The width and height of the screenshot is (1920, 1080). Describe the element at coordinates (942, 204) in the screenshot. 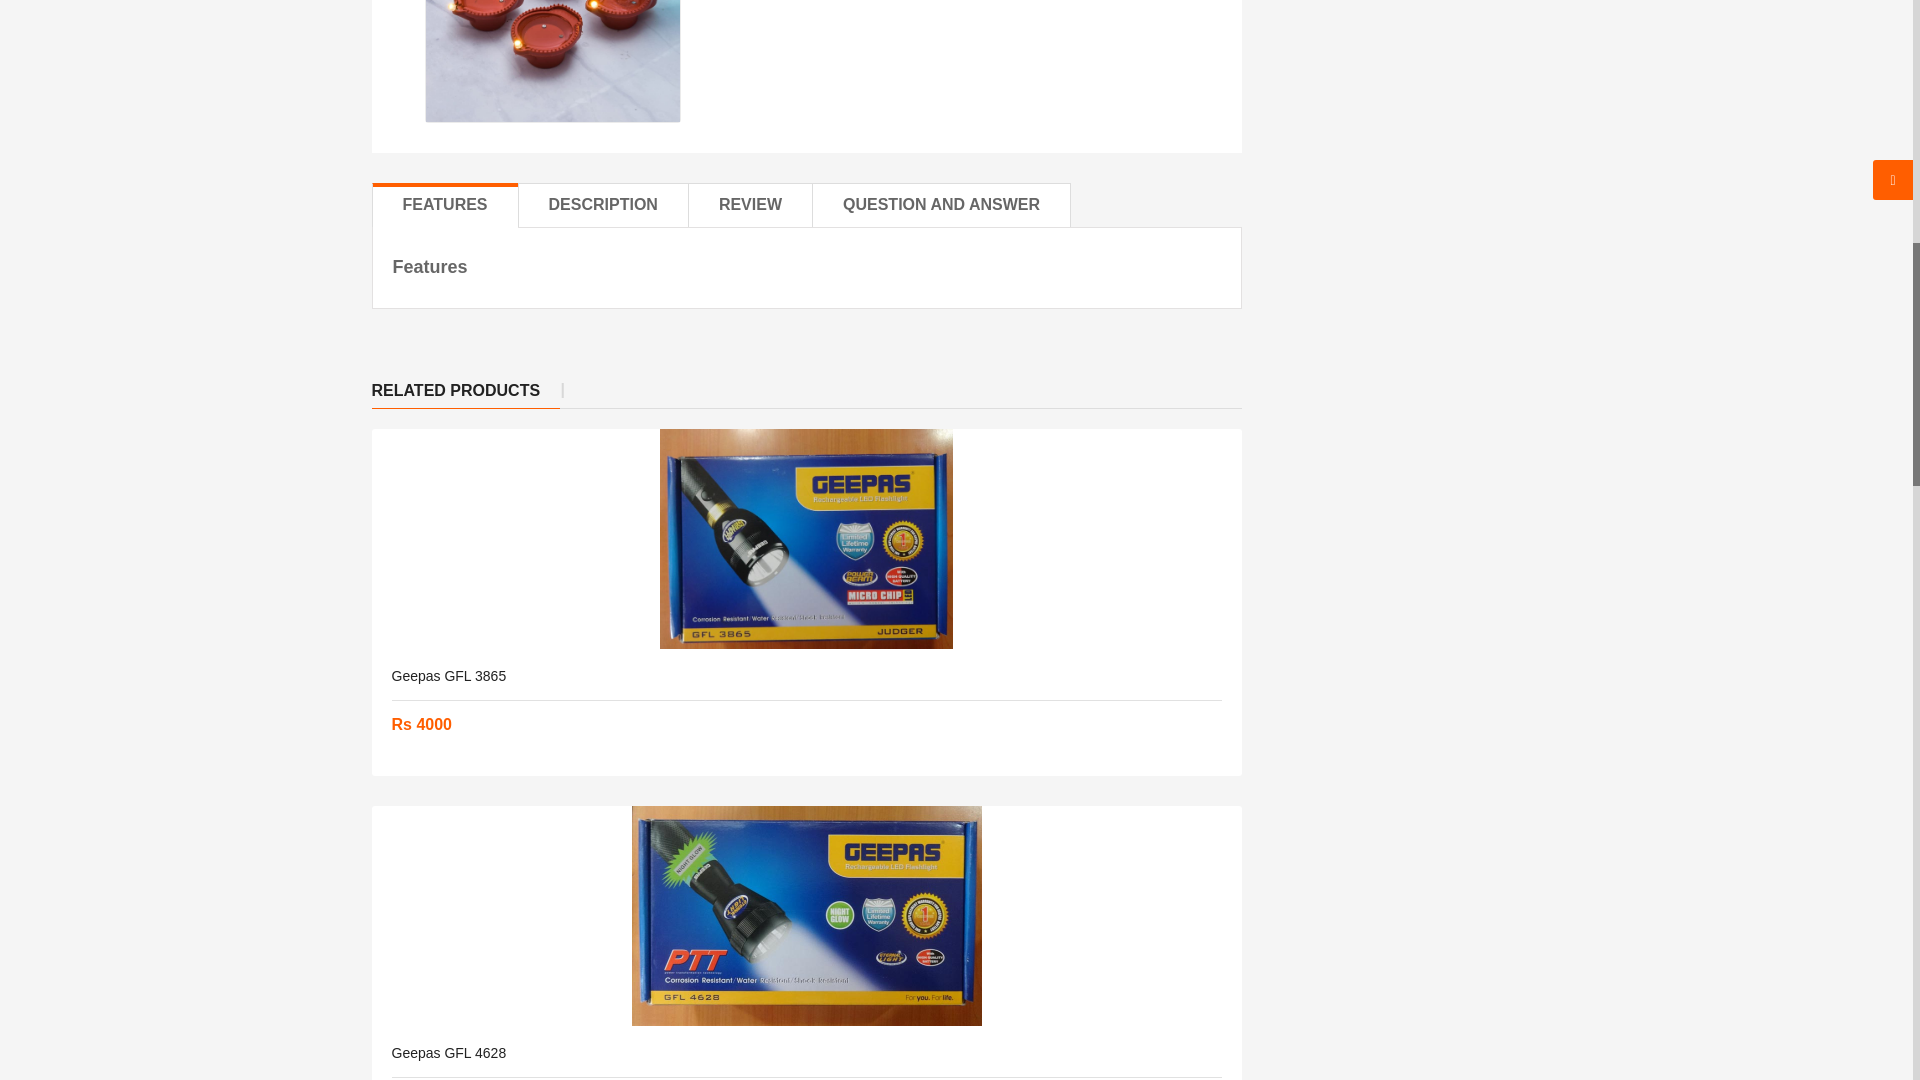

I see `QUESTION AND ANSWER` at that location.